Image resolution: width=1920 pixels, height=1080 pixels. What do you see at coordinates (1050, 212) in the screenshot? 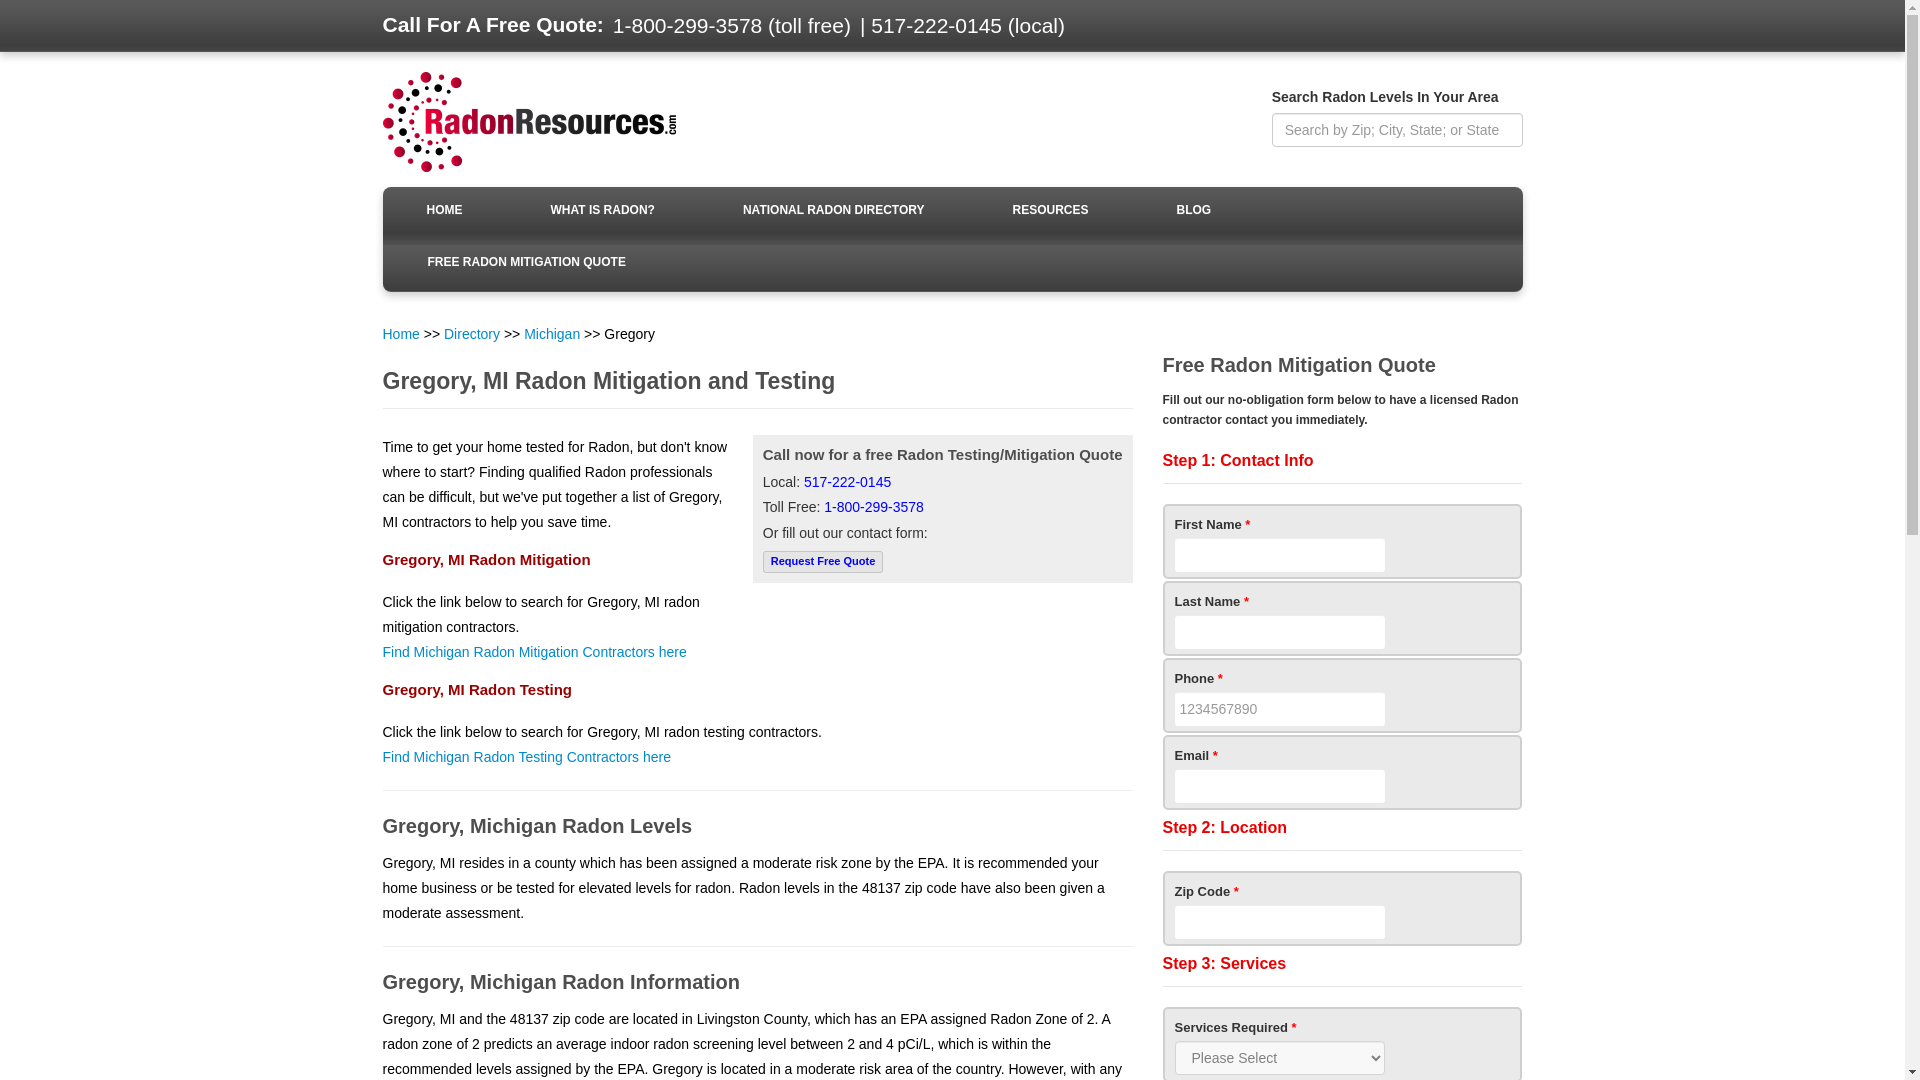
I see `RESOURCES` at bounding box center [1050, 212].